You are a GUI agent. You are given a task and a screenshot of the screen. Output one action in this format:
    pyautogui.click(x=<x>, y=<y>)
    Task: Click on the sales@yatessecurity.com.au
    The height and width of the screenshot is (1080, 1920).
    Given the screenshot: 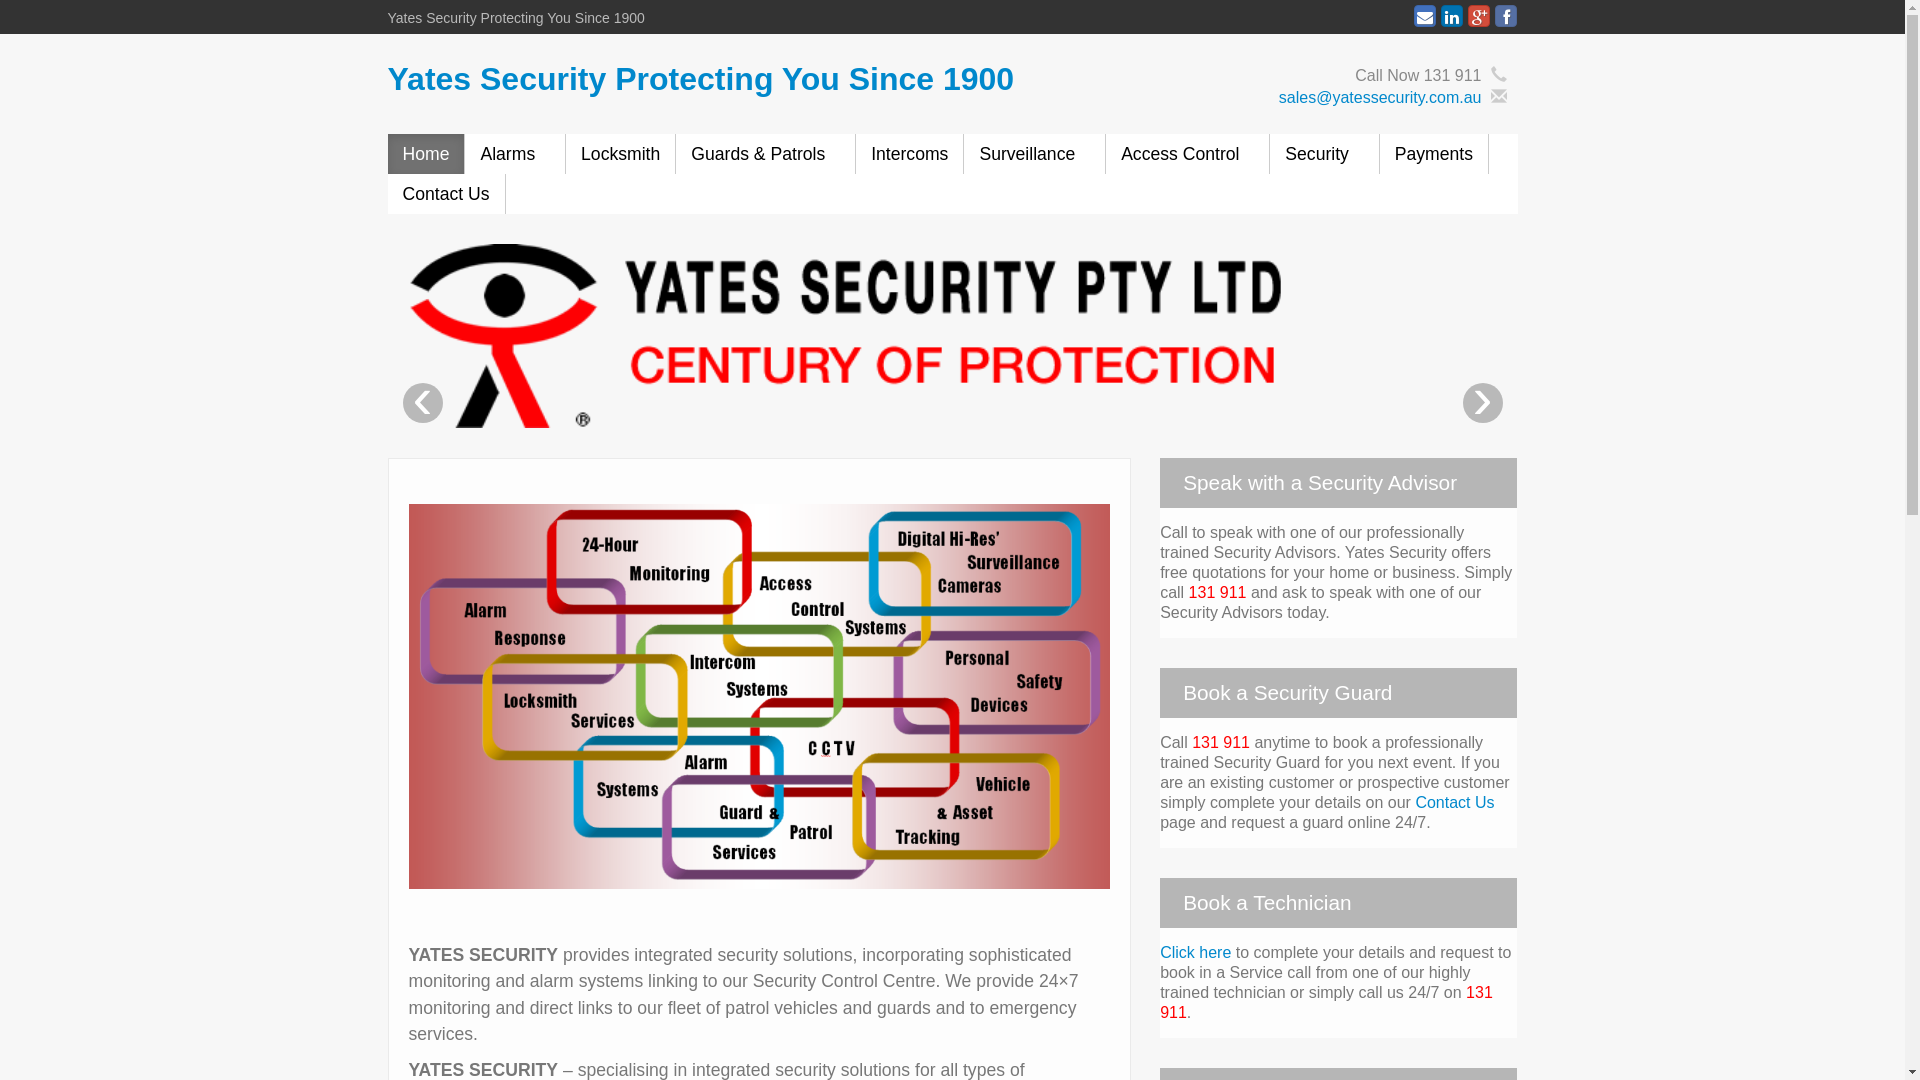 What is the action you would take?
    pyautogui.click(x=1380, y=98)
    